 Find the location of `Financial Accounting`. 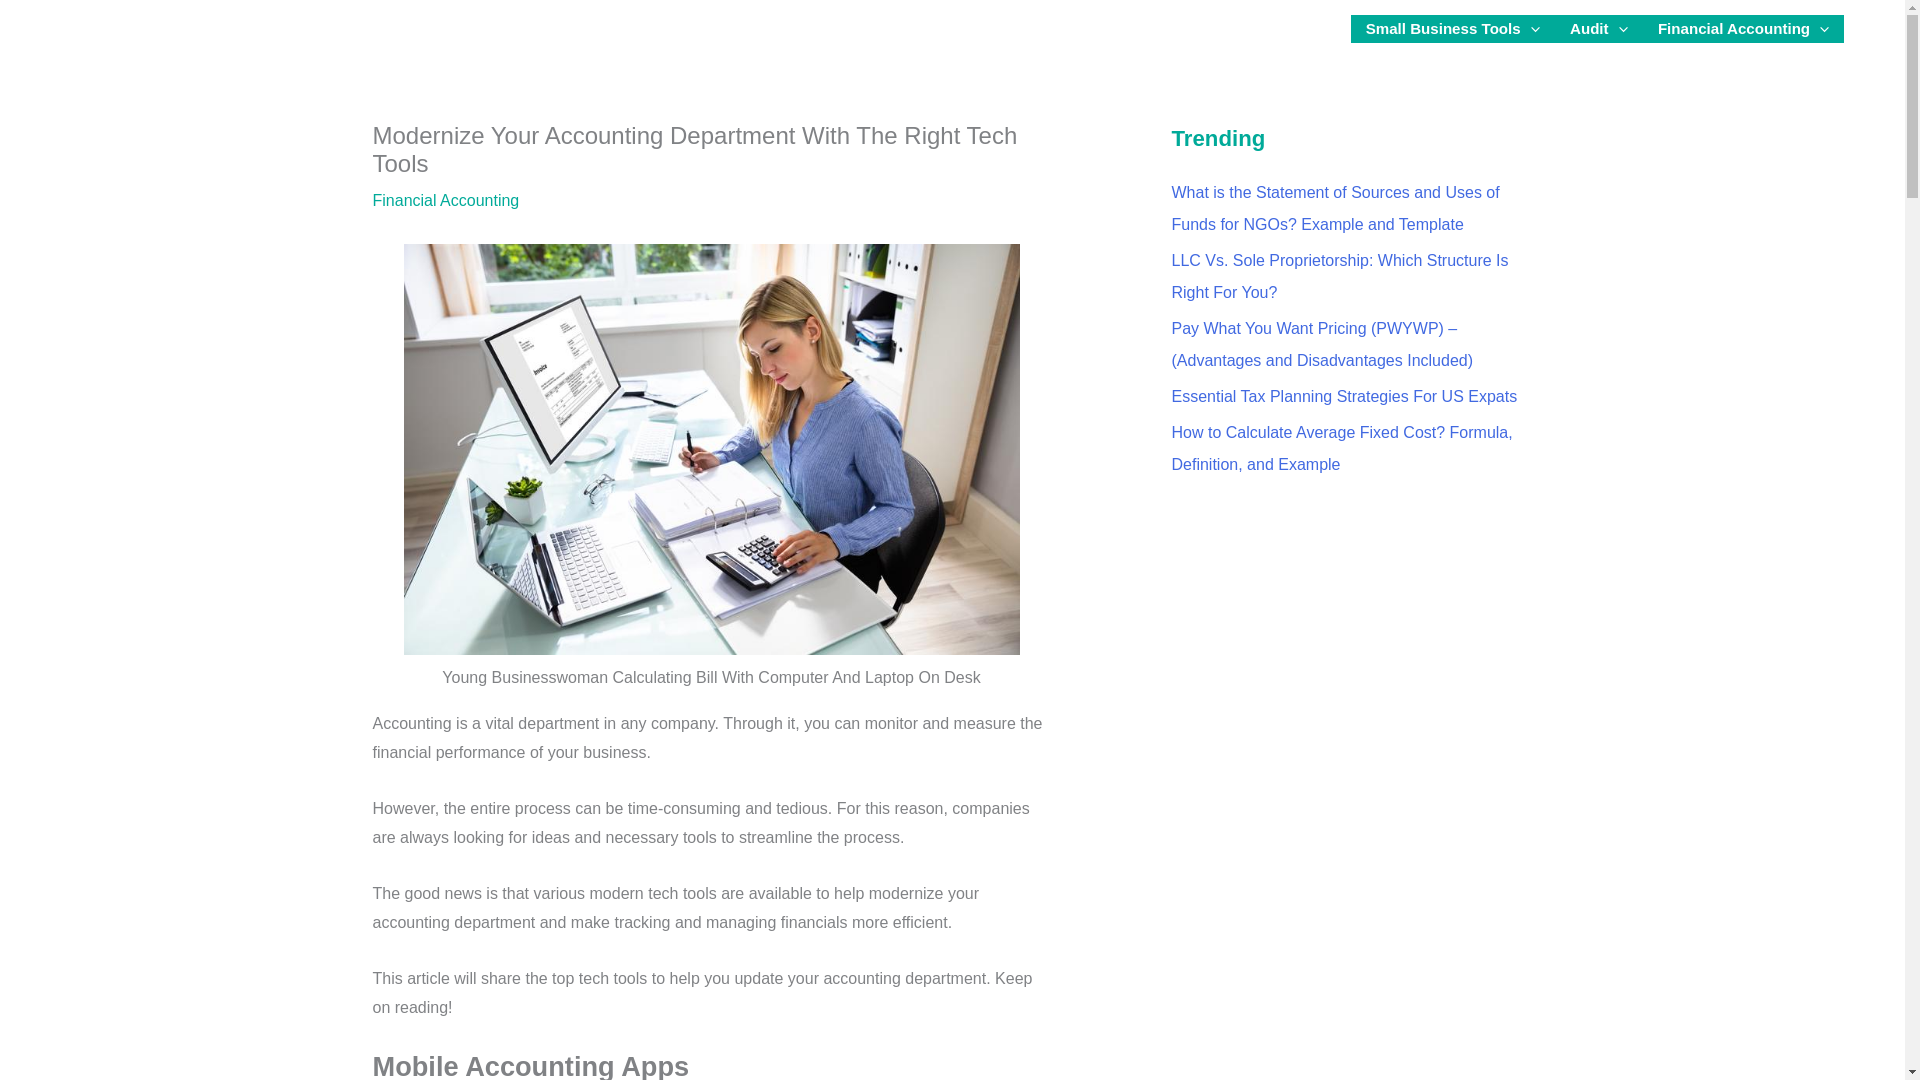

Financial Accounting is located at coordinates (1376, 32).